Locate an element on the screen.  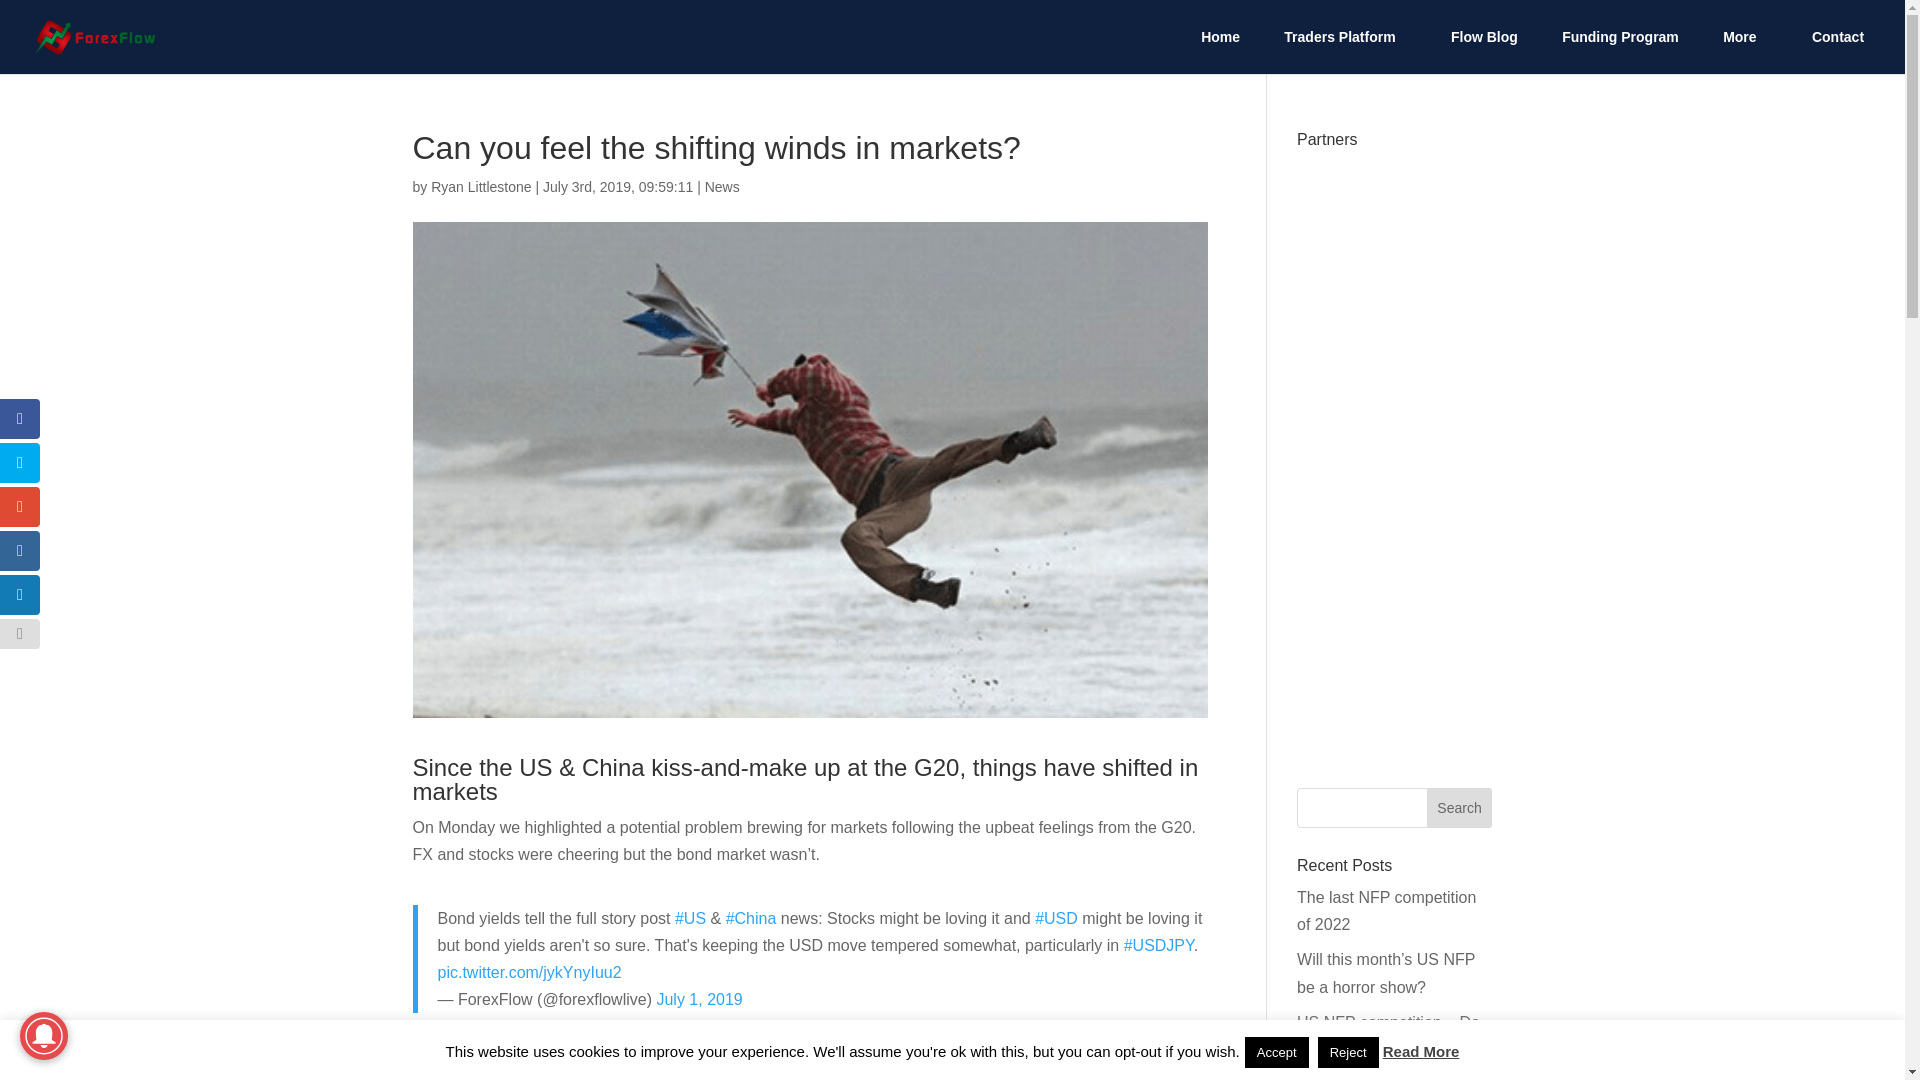
Contact is located at coordinates (1838, 52).